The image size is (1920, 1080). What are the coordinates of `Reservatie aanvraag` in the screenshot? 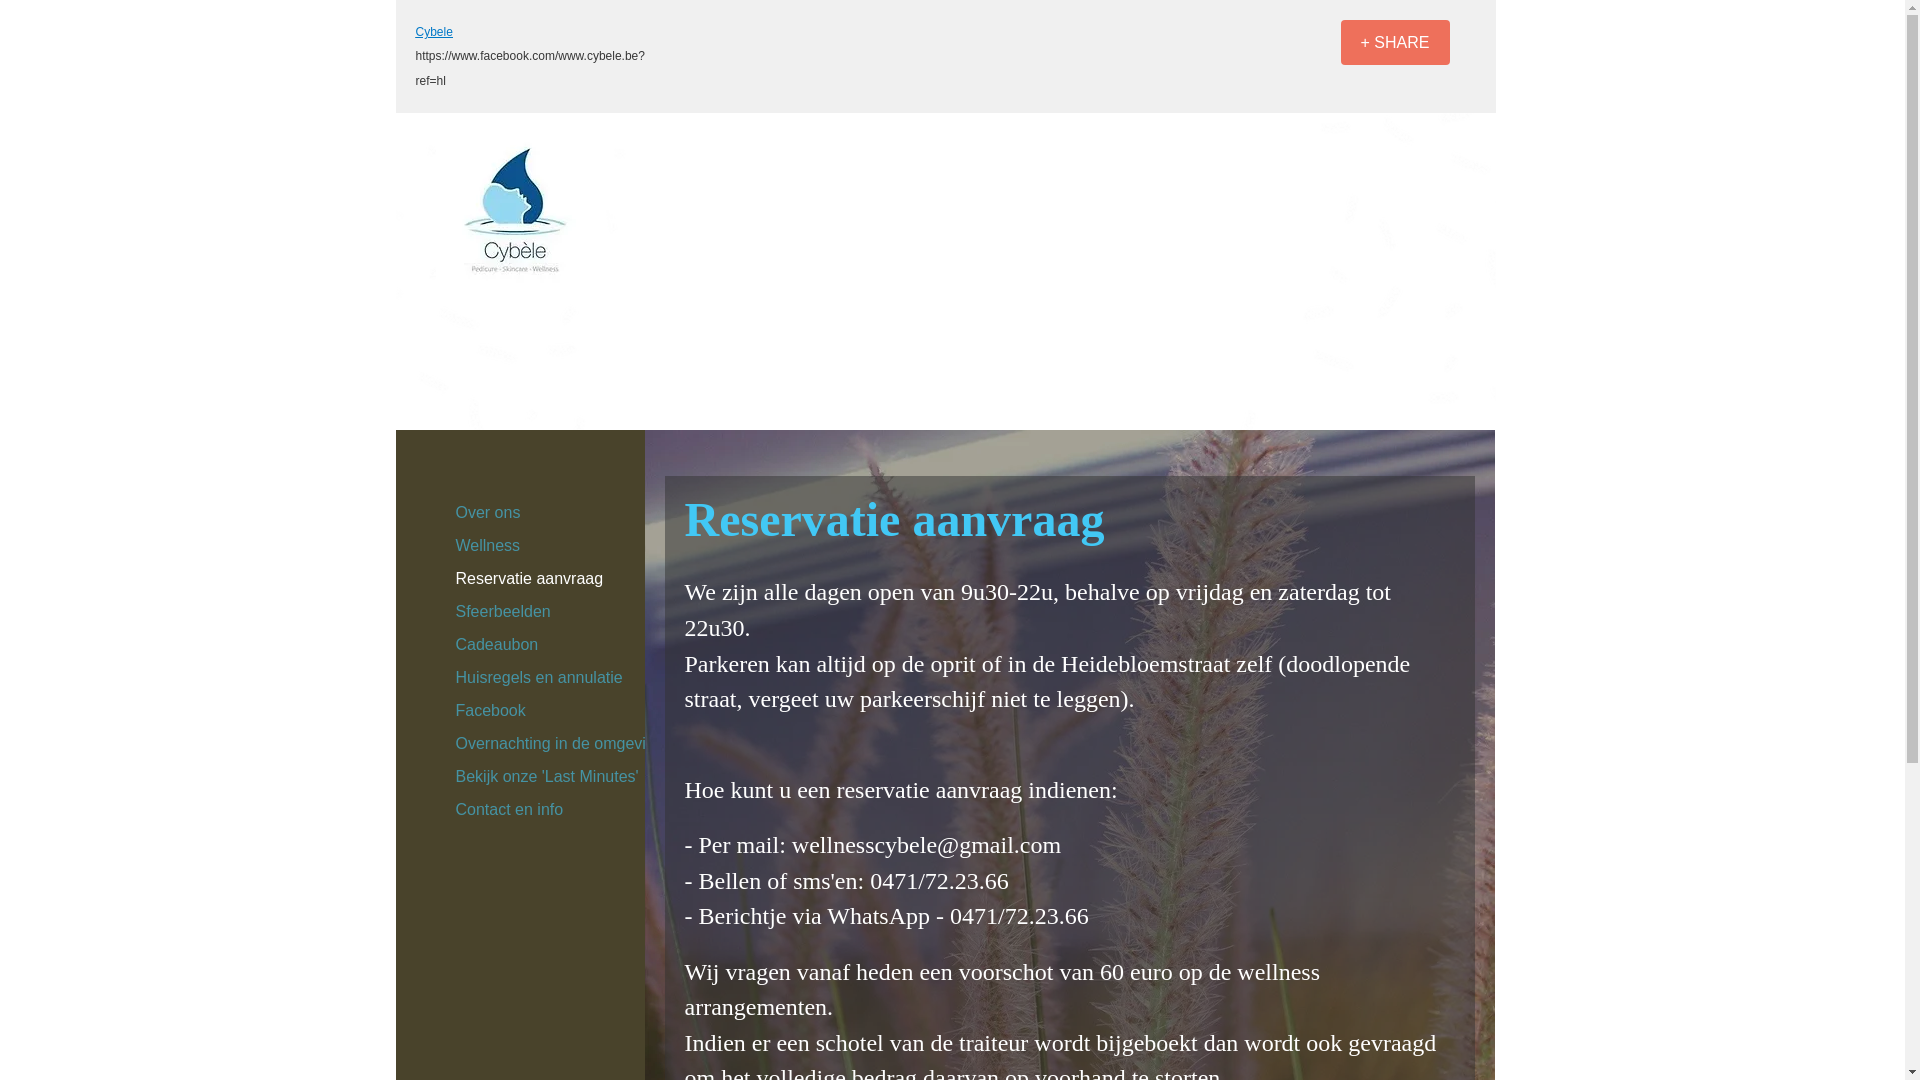 It's located at (530, 579).